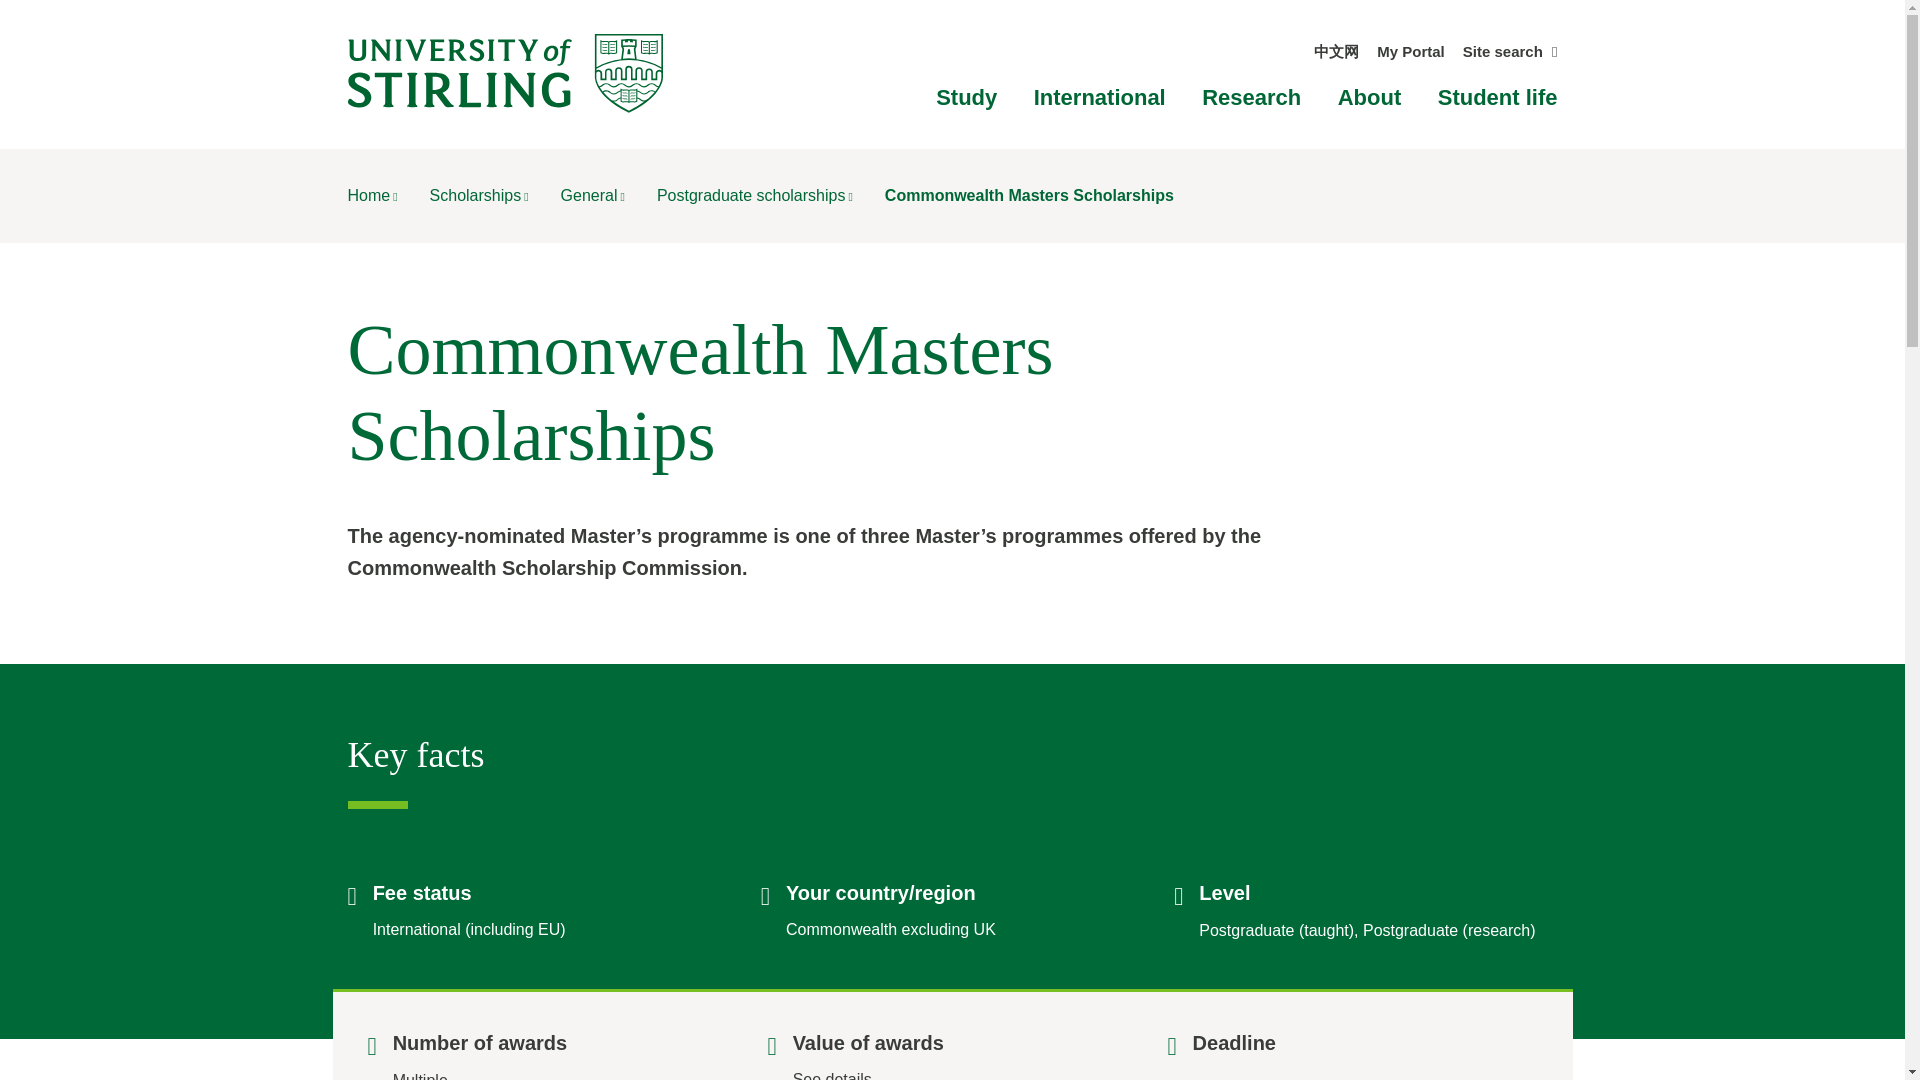 The height and width of the screenshot is (1080, 1920). Describe the element at coordinates (372, 195) in the screenshot. I see `Home` at that location.